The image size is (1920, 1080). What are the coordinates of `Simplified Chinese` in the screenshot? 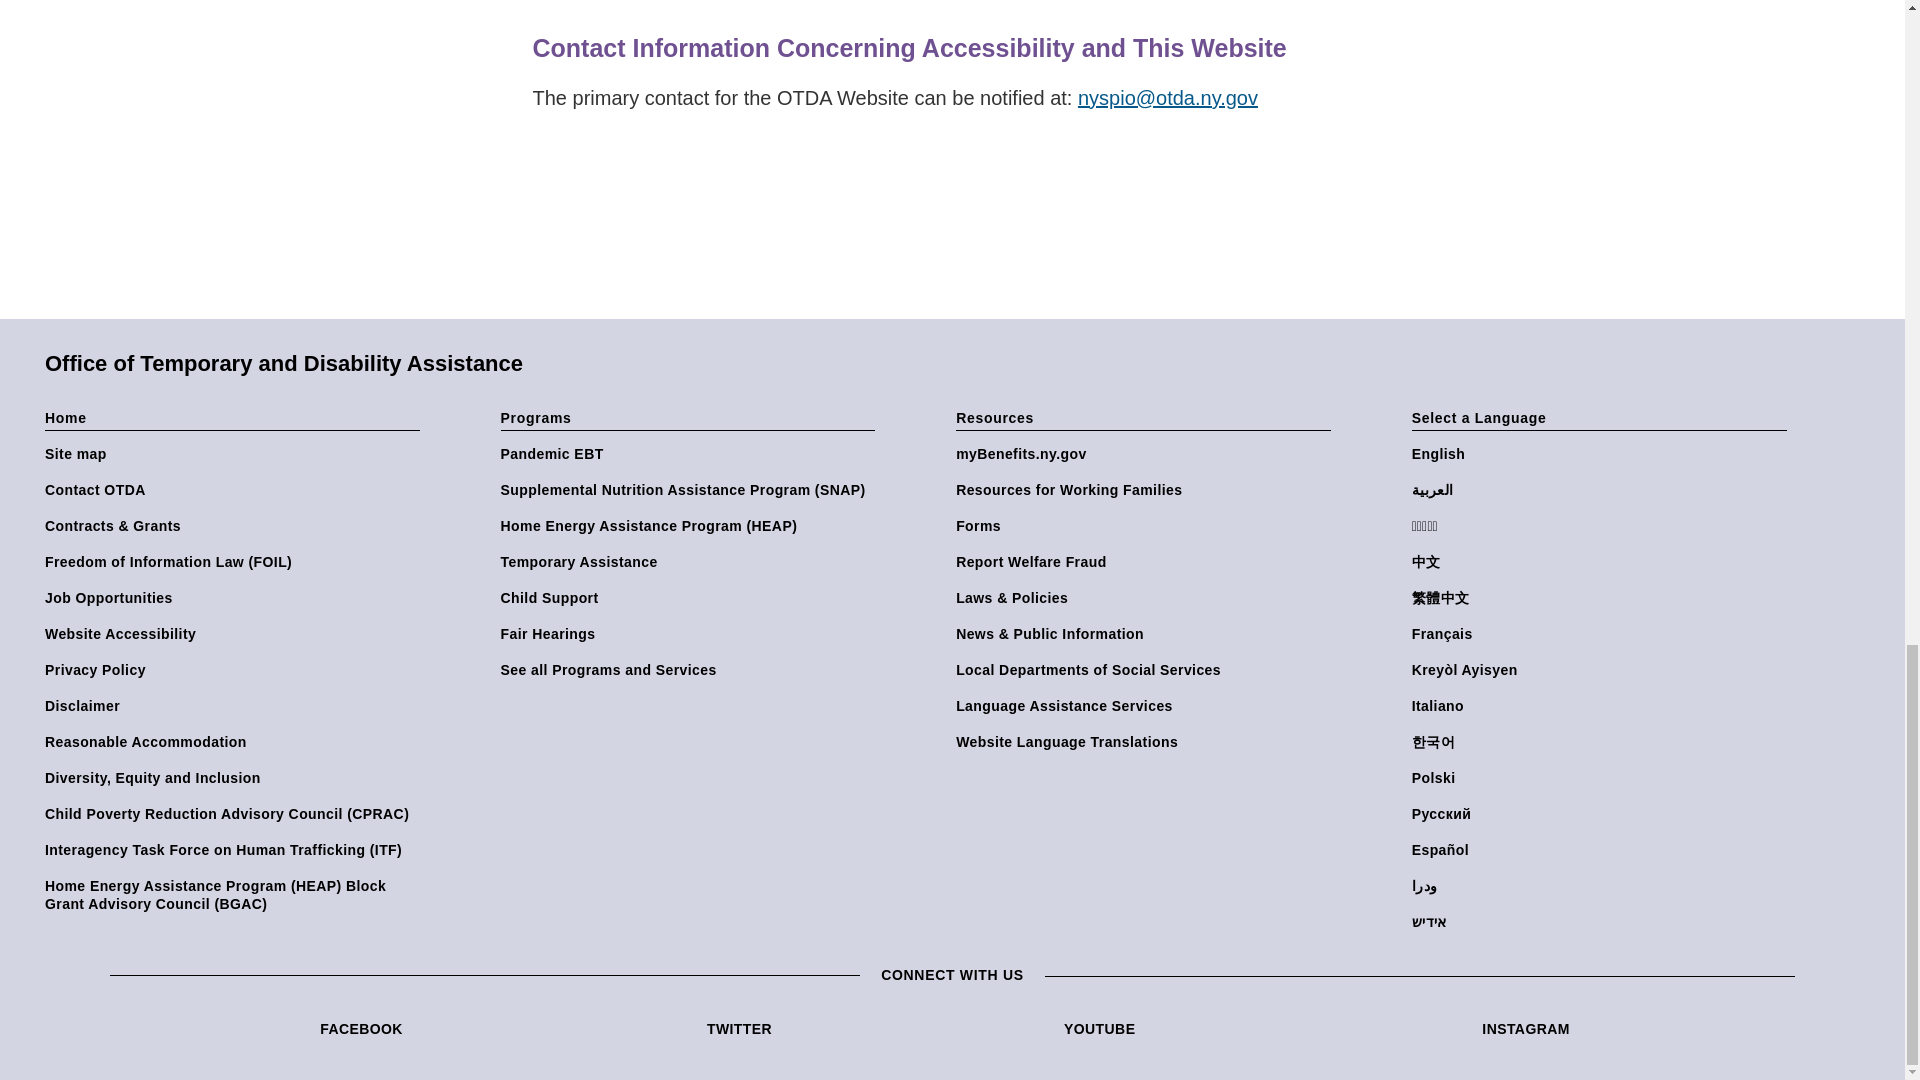 It's located at (1603, 562).